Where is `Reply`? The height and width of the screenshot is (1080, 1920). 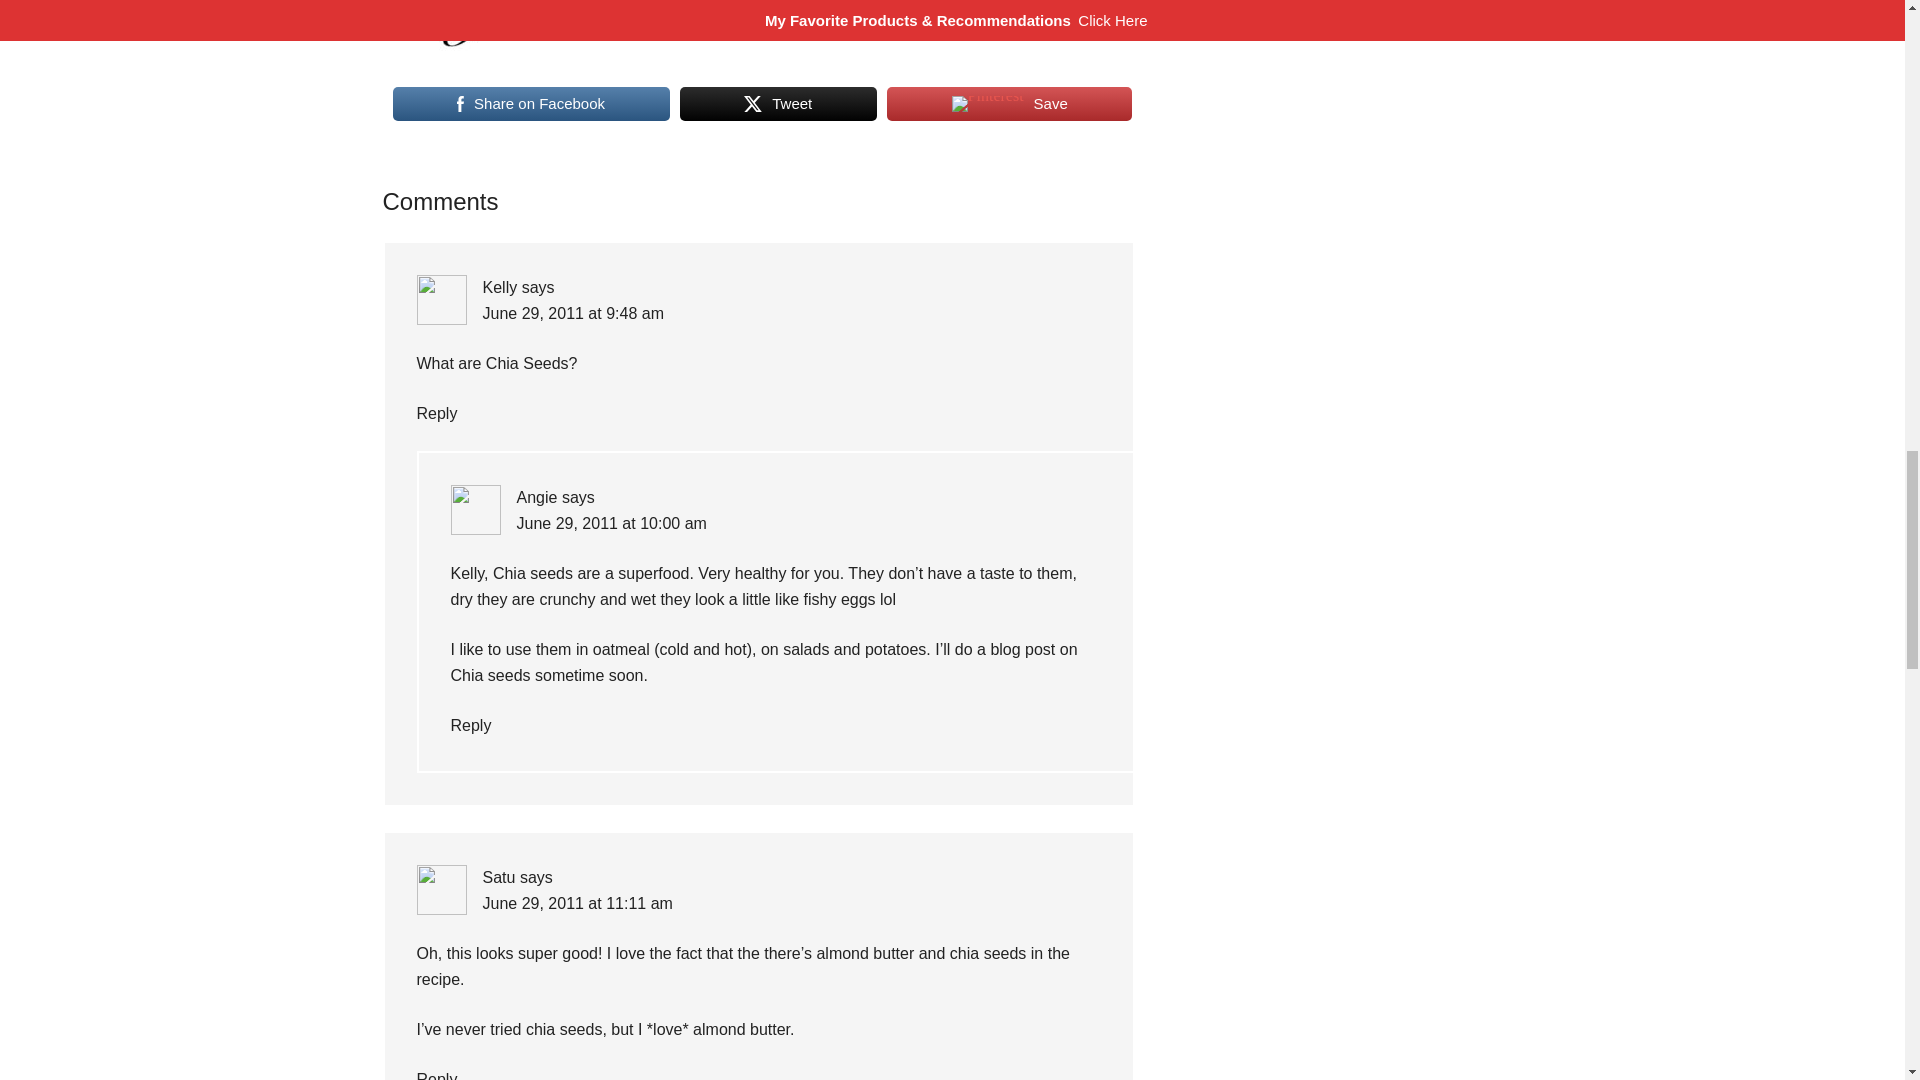 Reply is located at coordinates (436, 414).